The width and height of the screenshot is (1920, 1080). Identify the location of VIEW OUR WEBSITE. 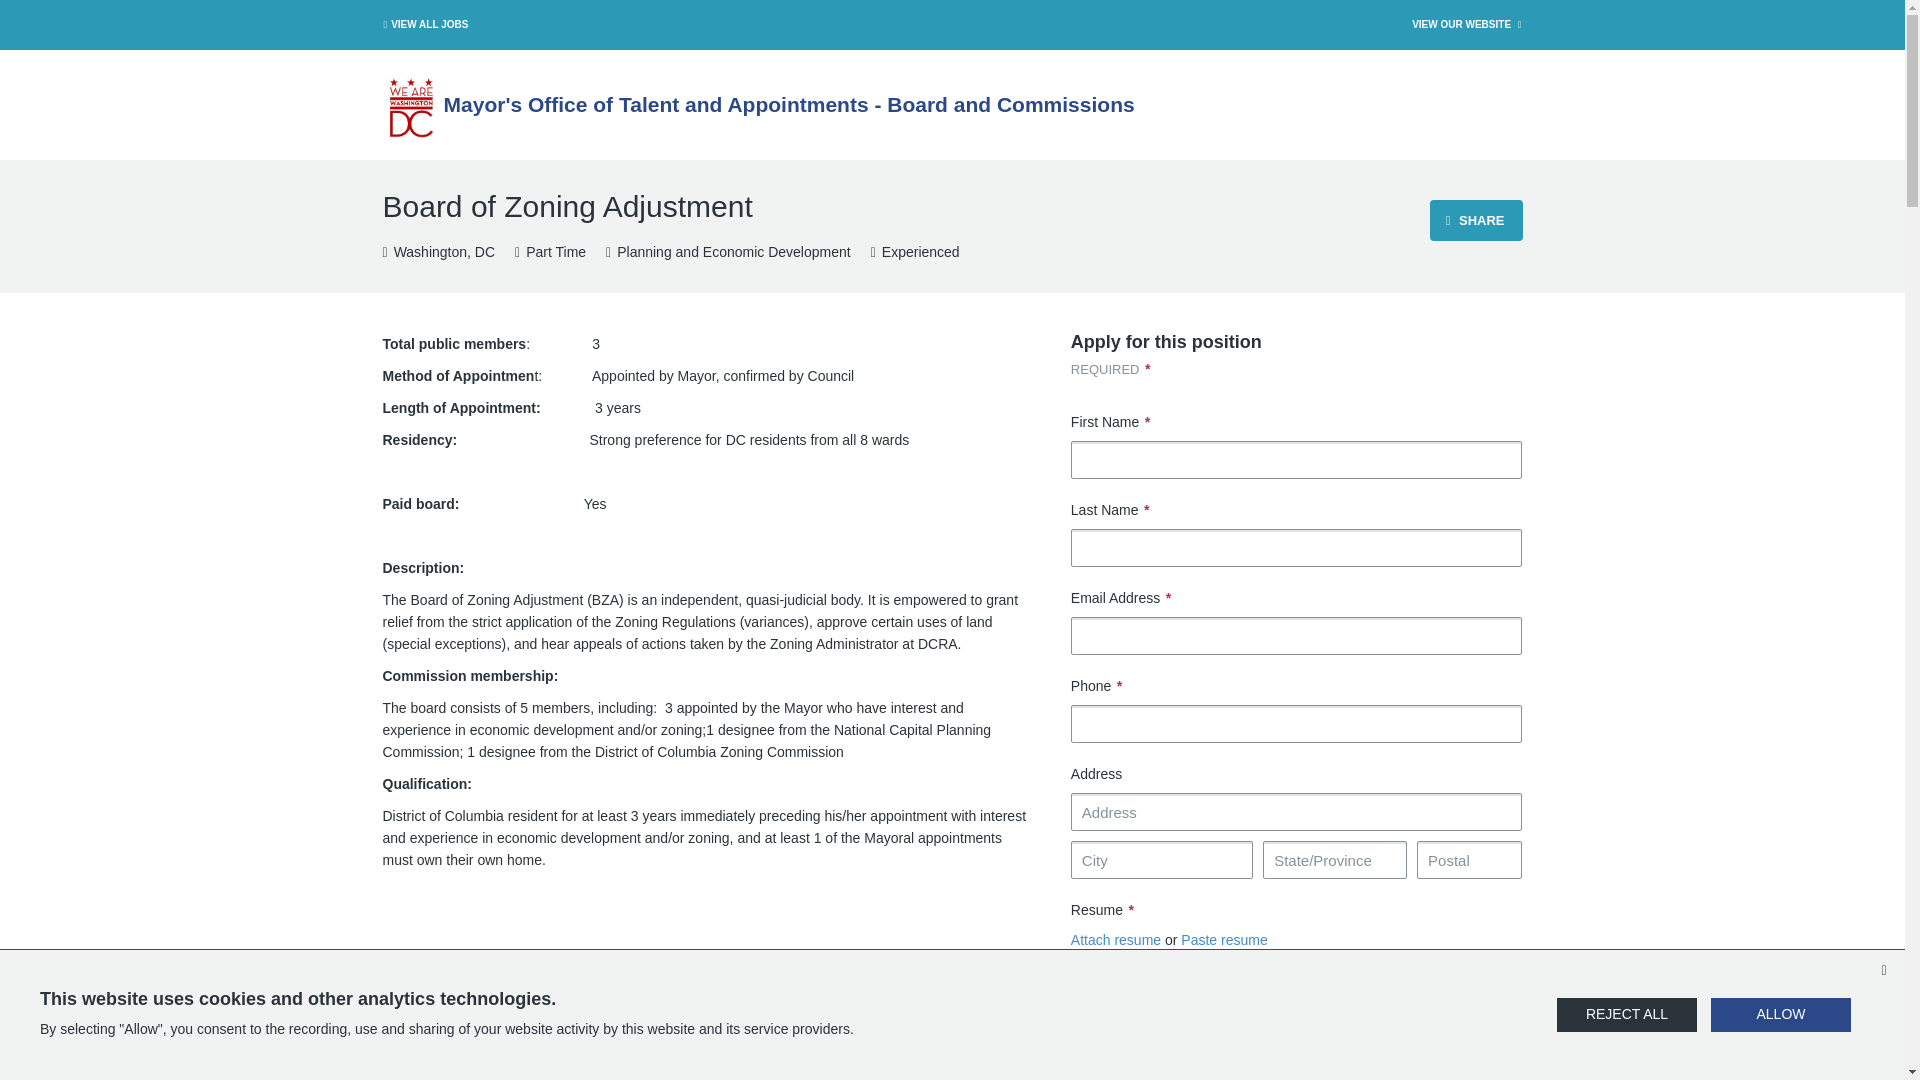
(1468, 24).